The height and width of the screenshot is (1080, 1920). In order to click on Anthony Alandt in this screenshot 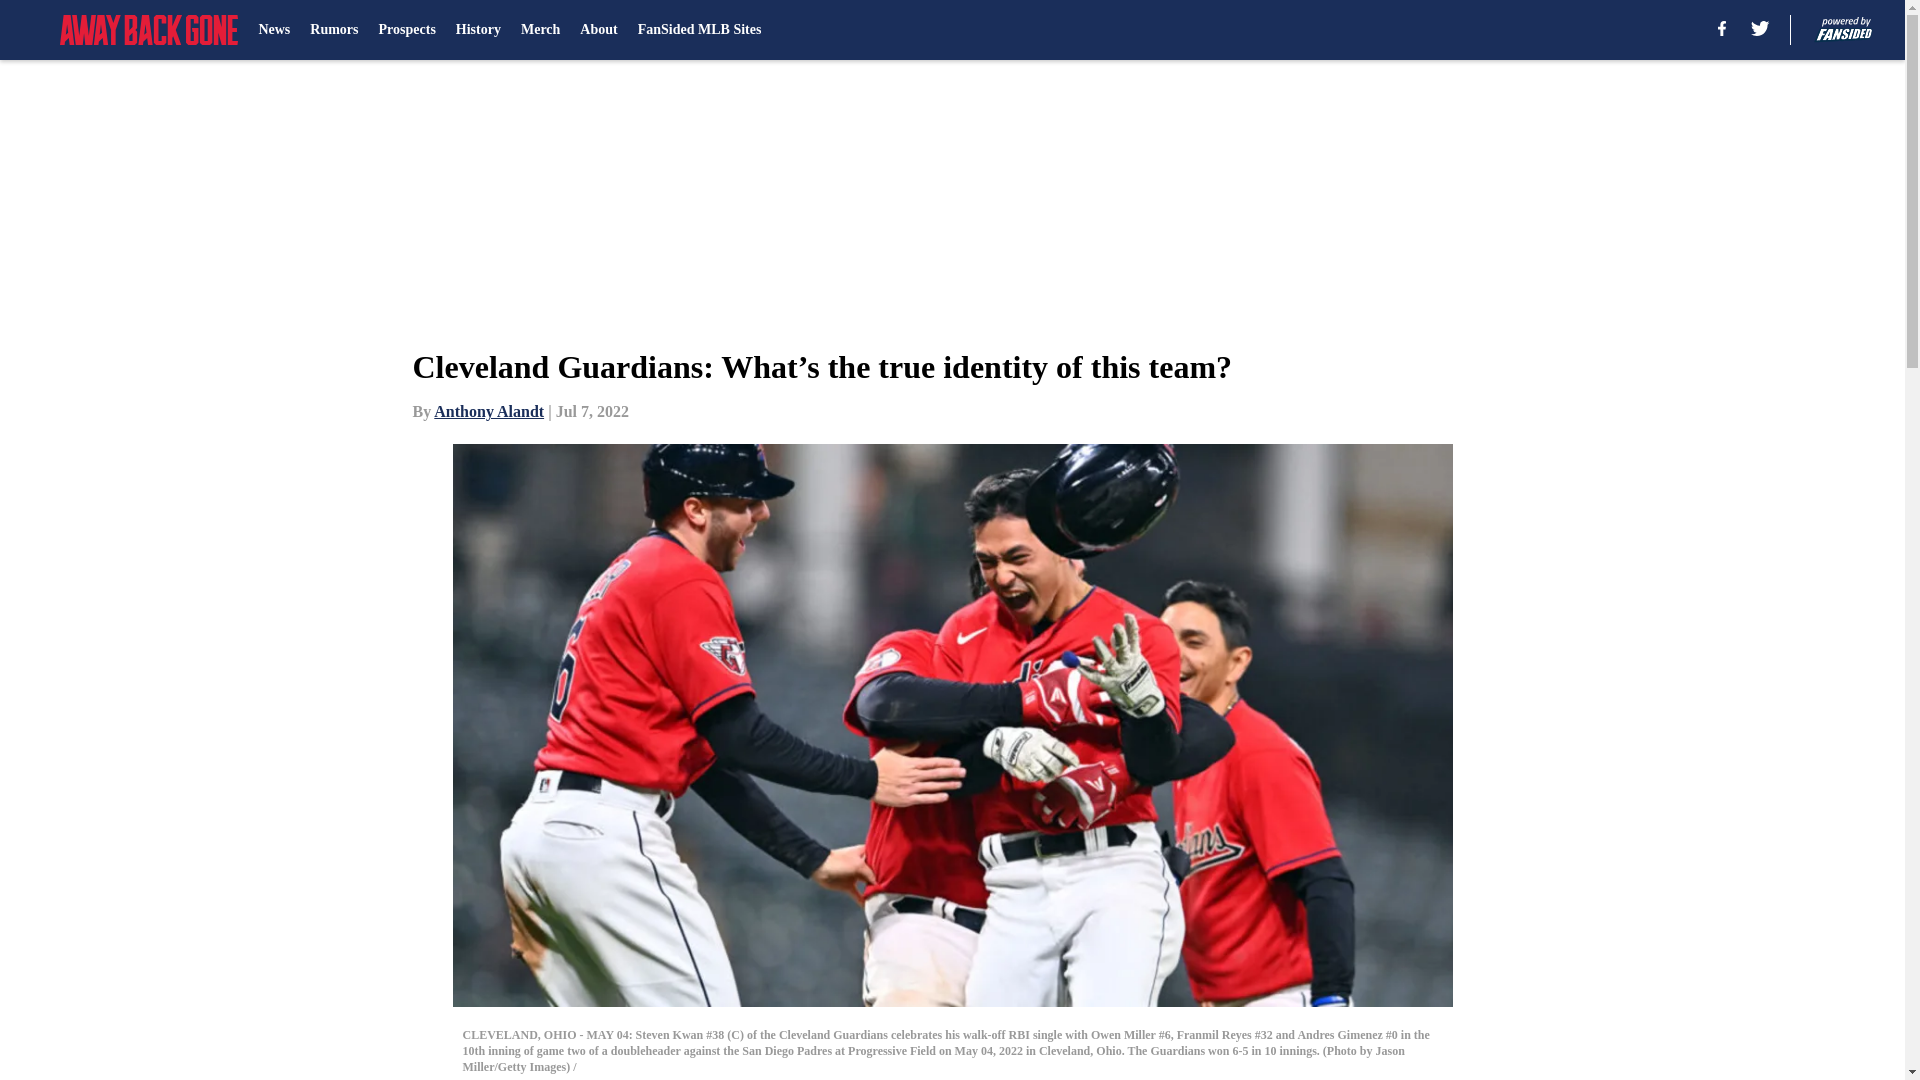, I will do `click(488, 411)`.